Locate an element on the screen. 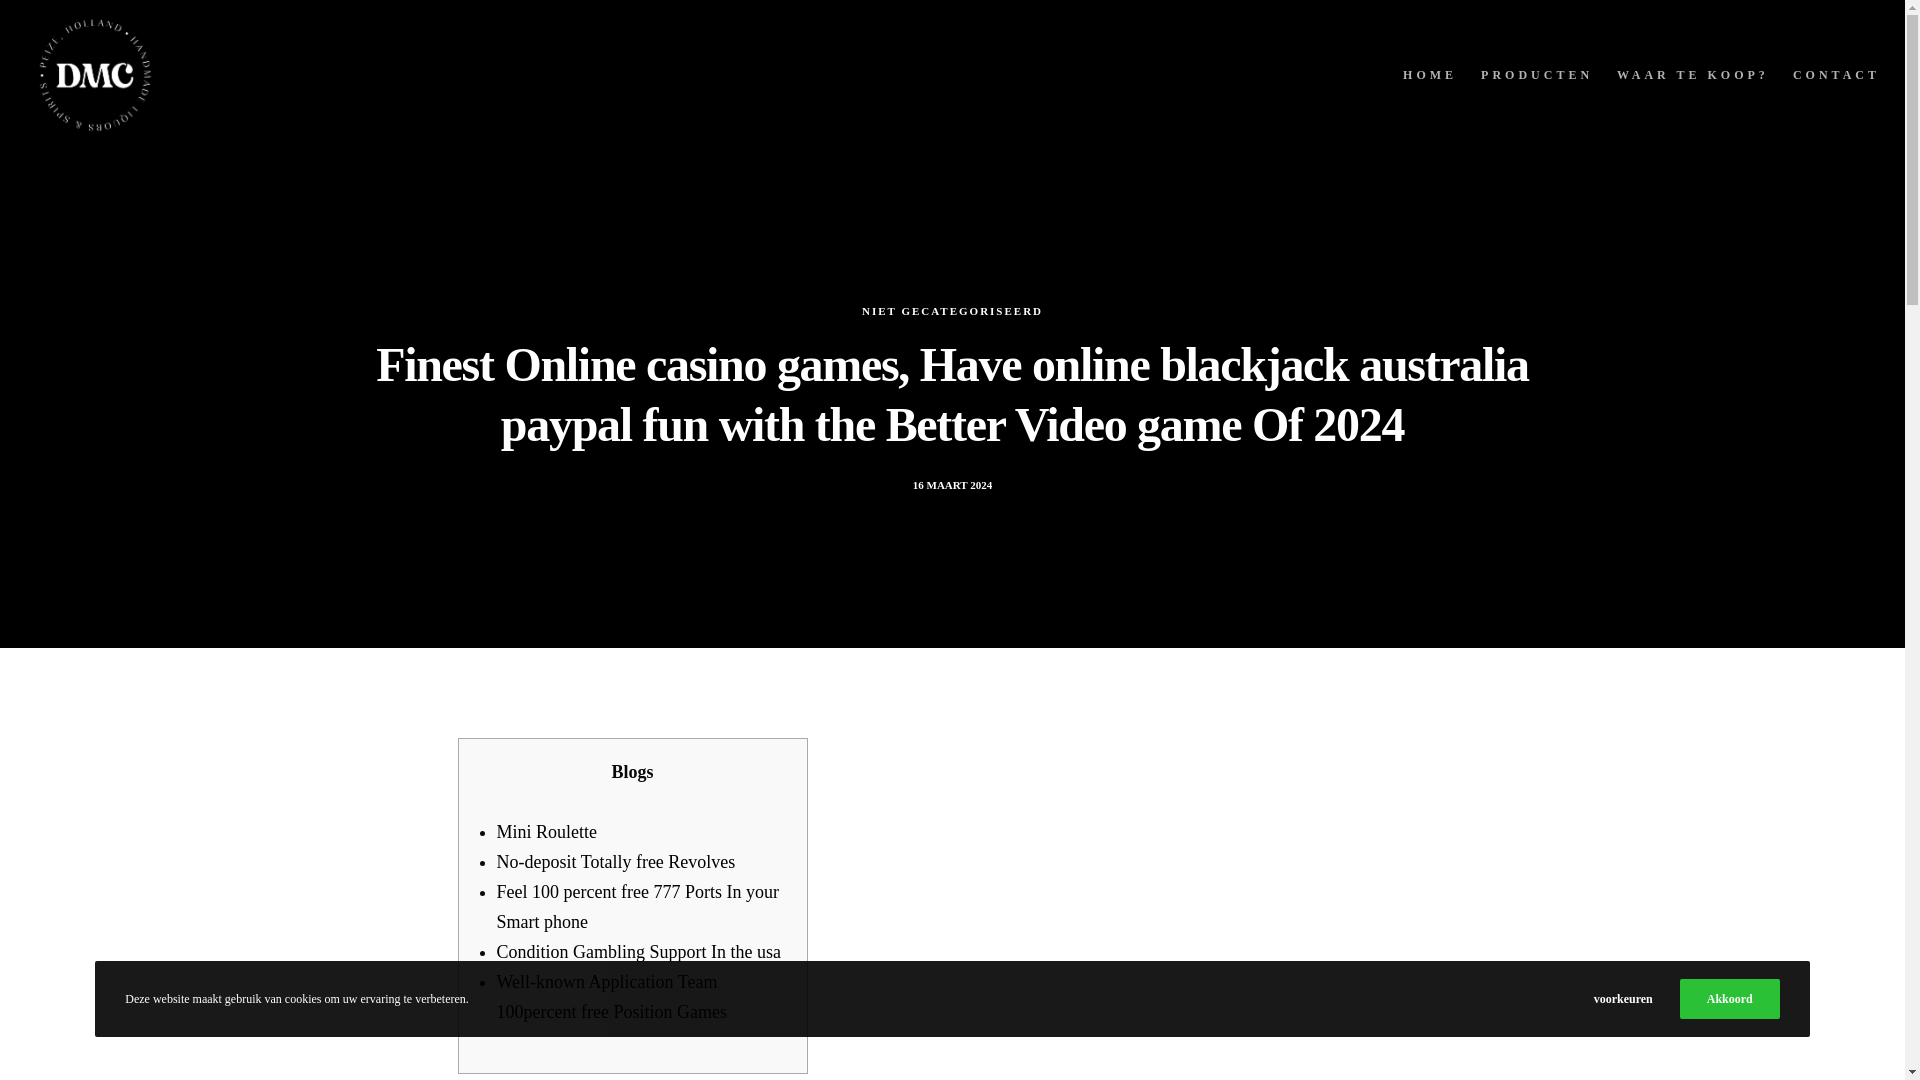 The width and height of the screenshot is (1920, 1080). Condition Gambling Support In the usa is located at coordinates (637, 952).